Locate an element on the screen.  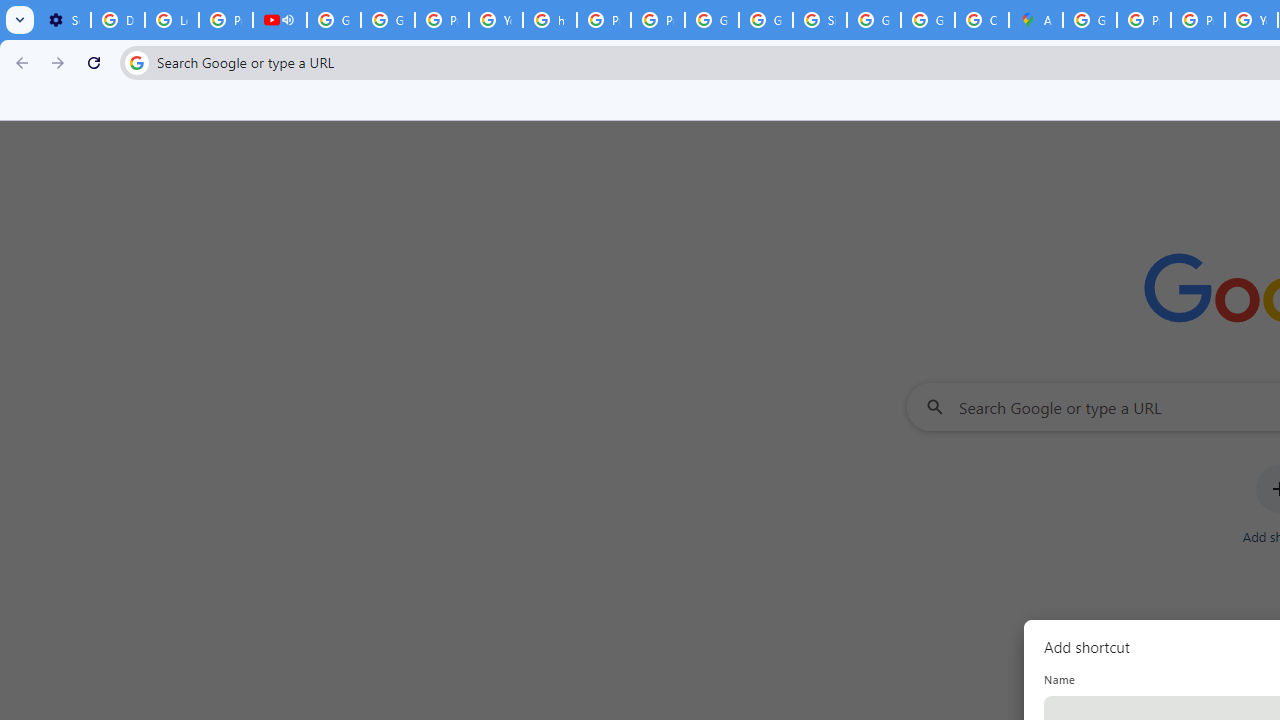
Settings - Performance is located at coordinates (64, 20).